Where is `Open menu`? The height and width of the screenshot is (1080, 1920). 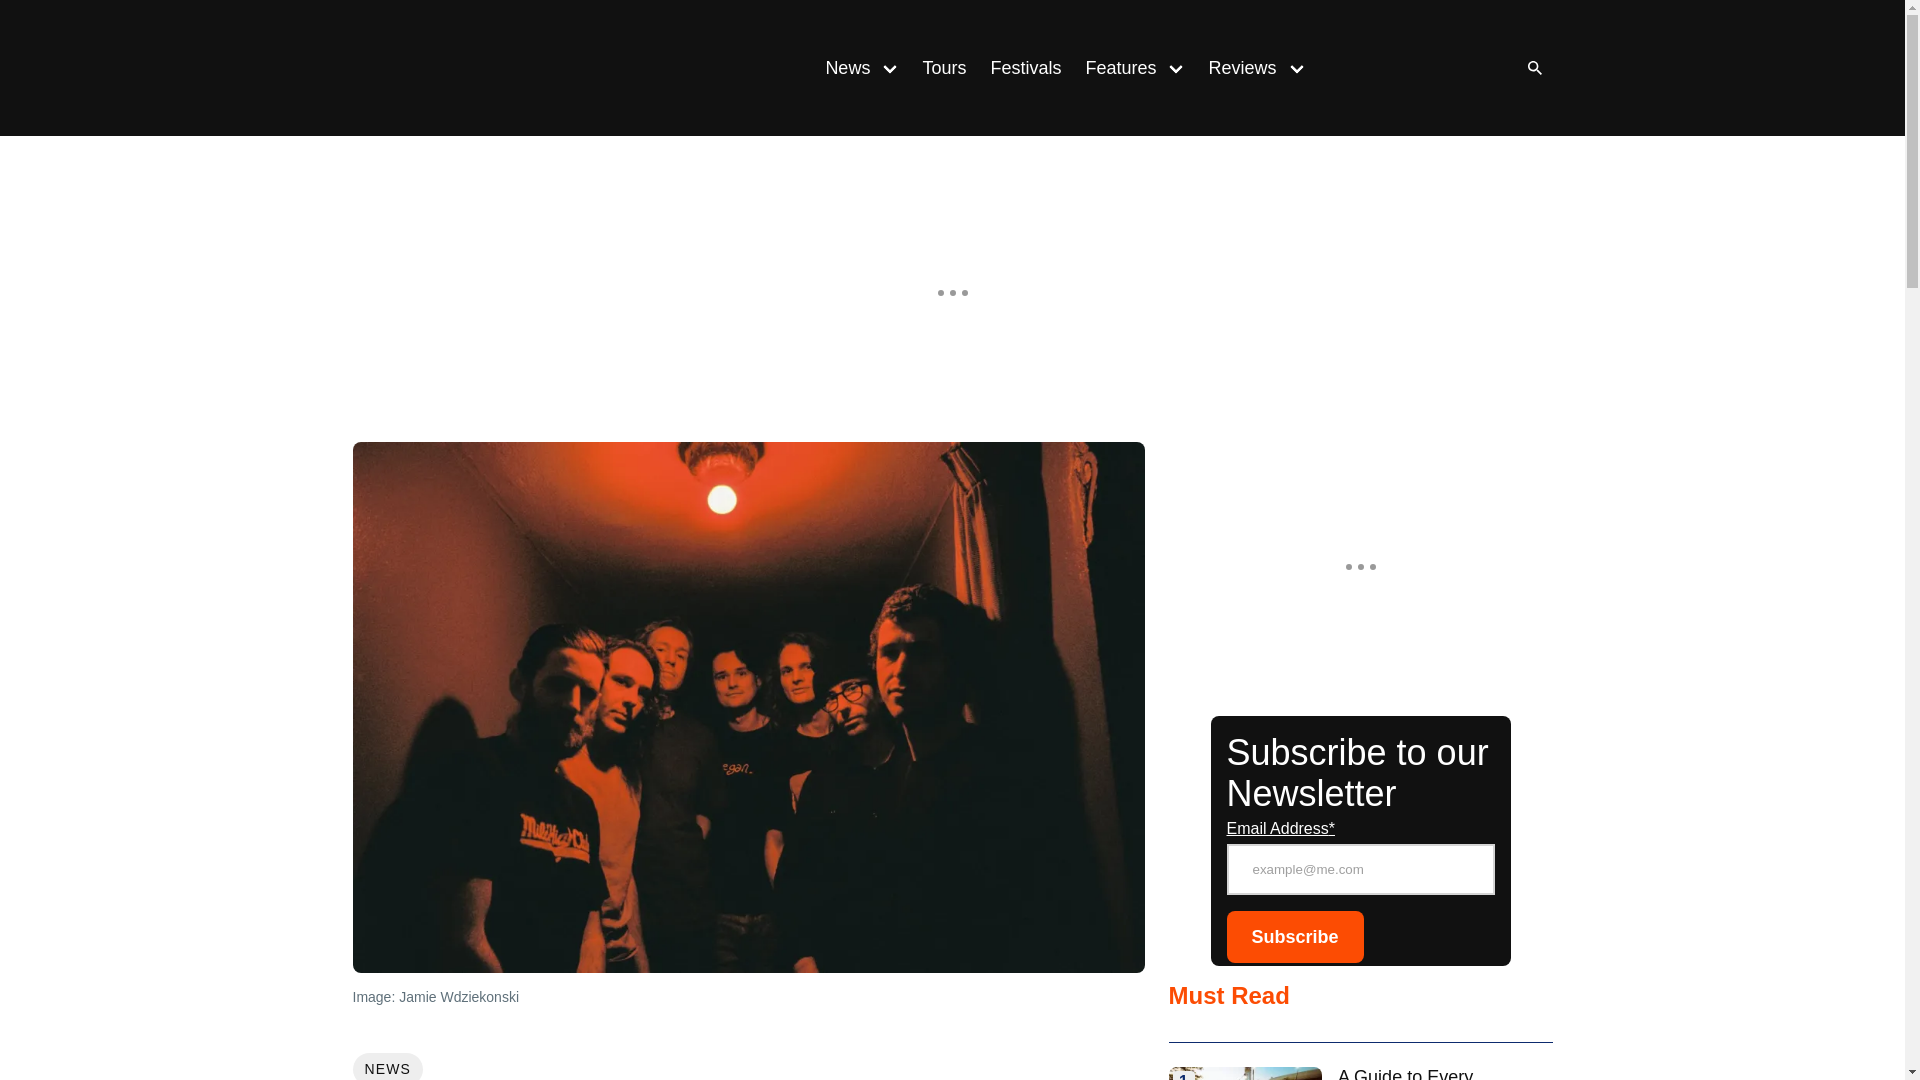
Open menu is located at coordinates (1176, 67).